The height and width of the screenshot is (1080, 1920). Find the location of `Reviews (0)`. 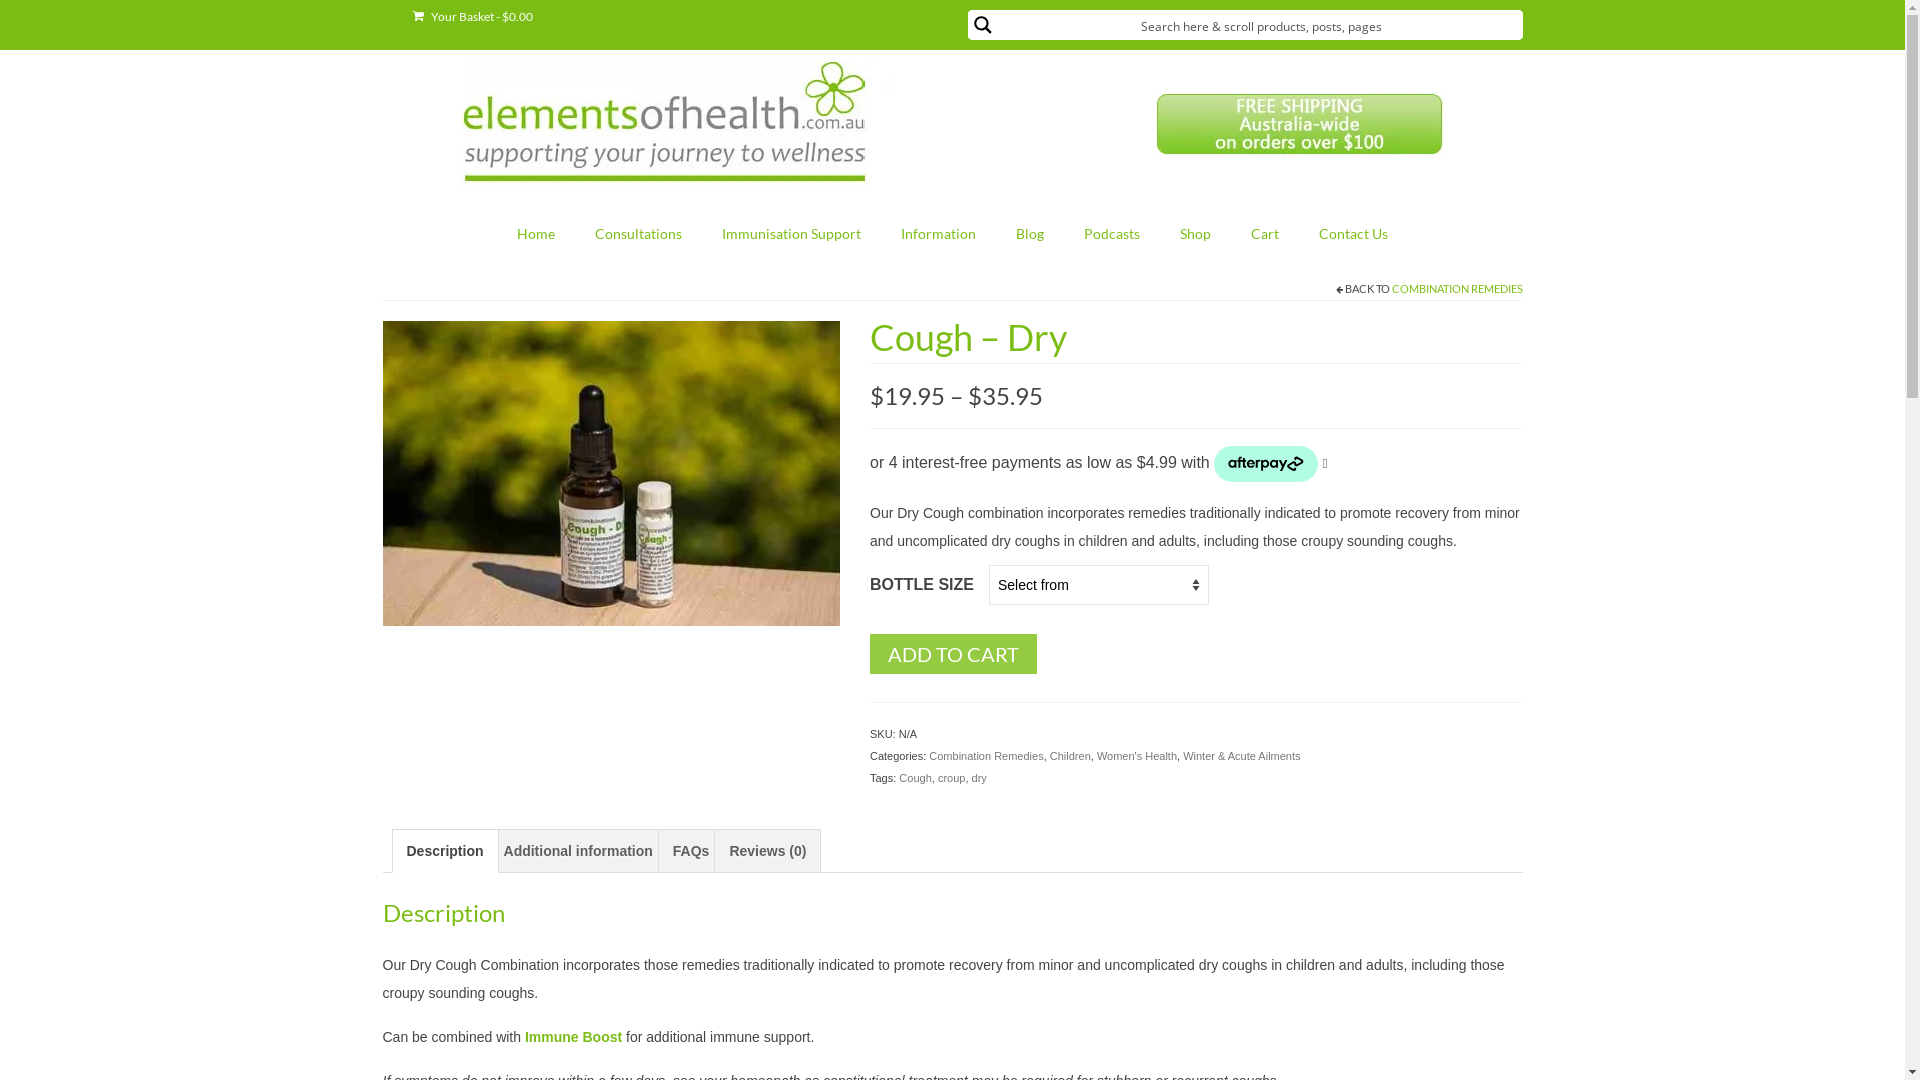

Reviews (0) is located at coordinates (768, 851).